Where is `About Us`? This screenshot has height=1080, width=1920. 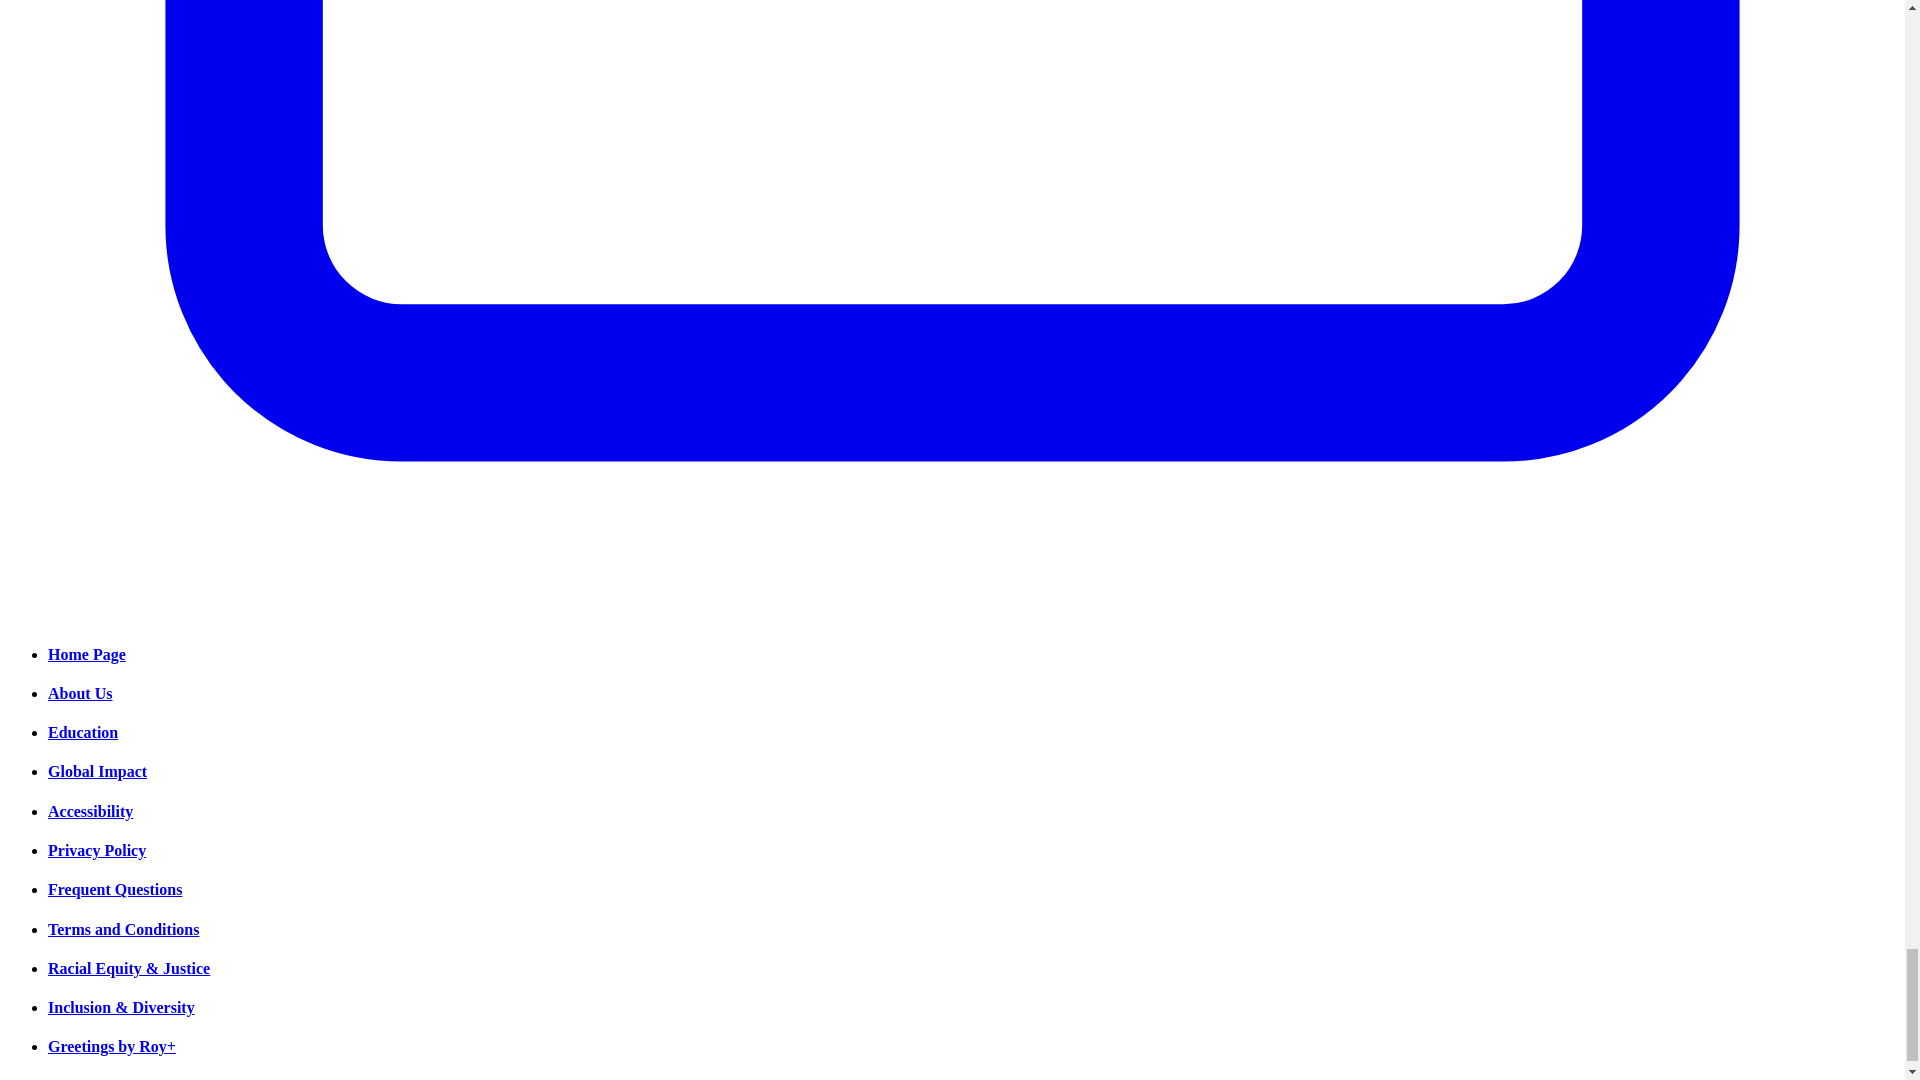 About Us is located at coordinates (80, 693).